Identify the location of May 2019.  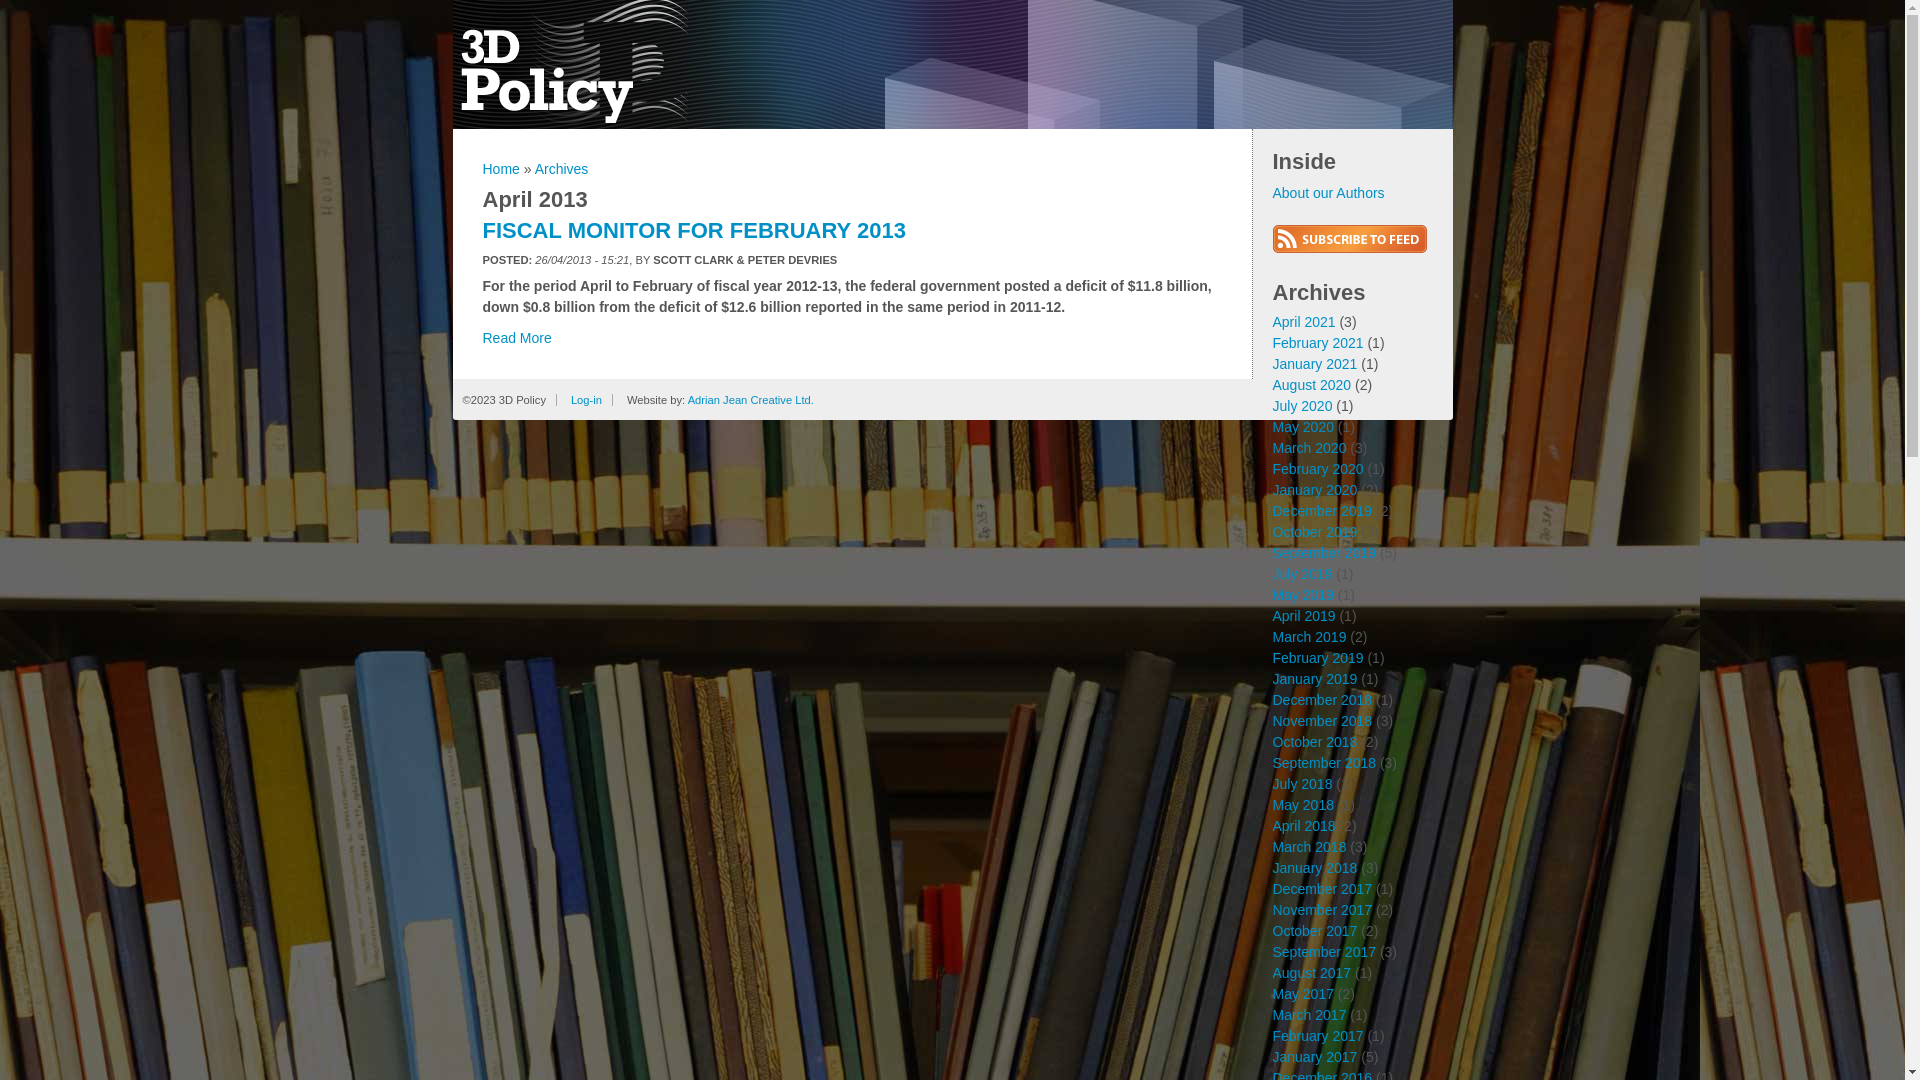
(1302, 595).